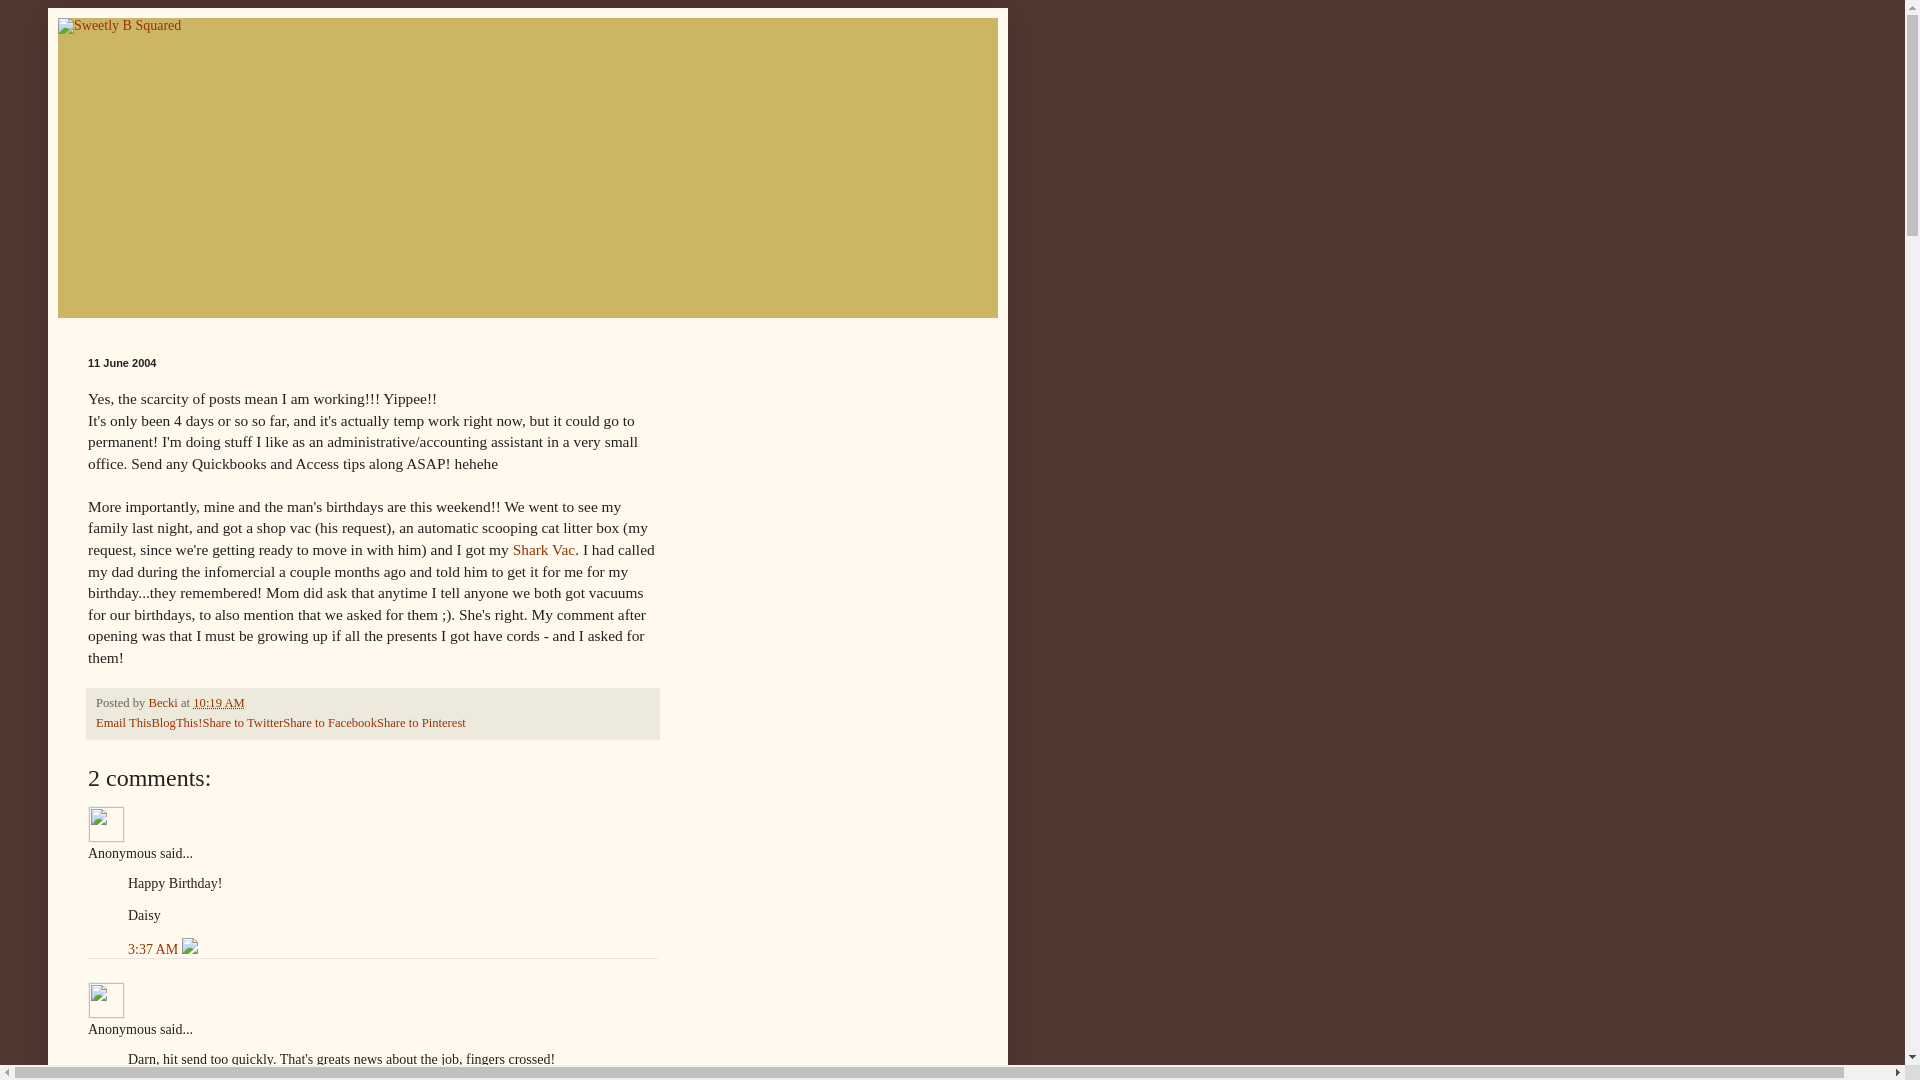 This screenshot has height=1080, width=1920. What do you see at coordinates (421, 723) in the screenshot?
I see `Share to Pinterest` at bounding box center [421, 723].